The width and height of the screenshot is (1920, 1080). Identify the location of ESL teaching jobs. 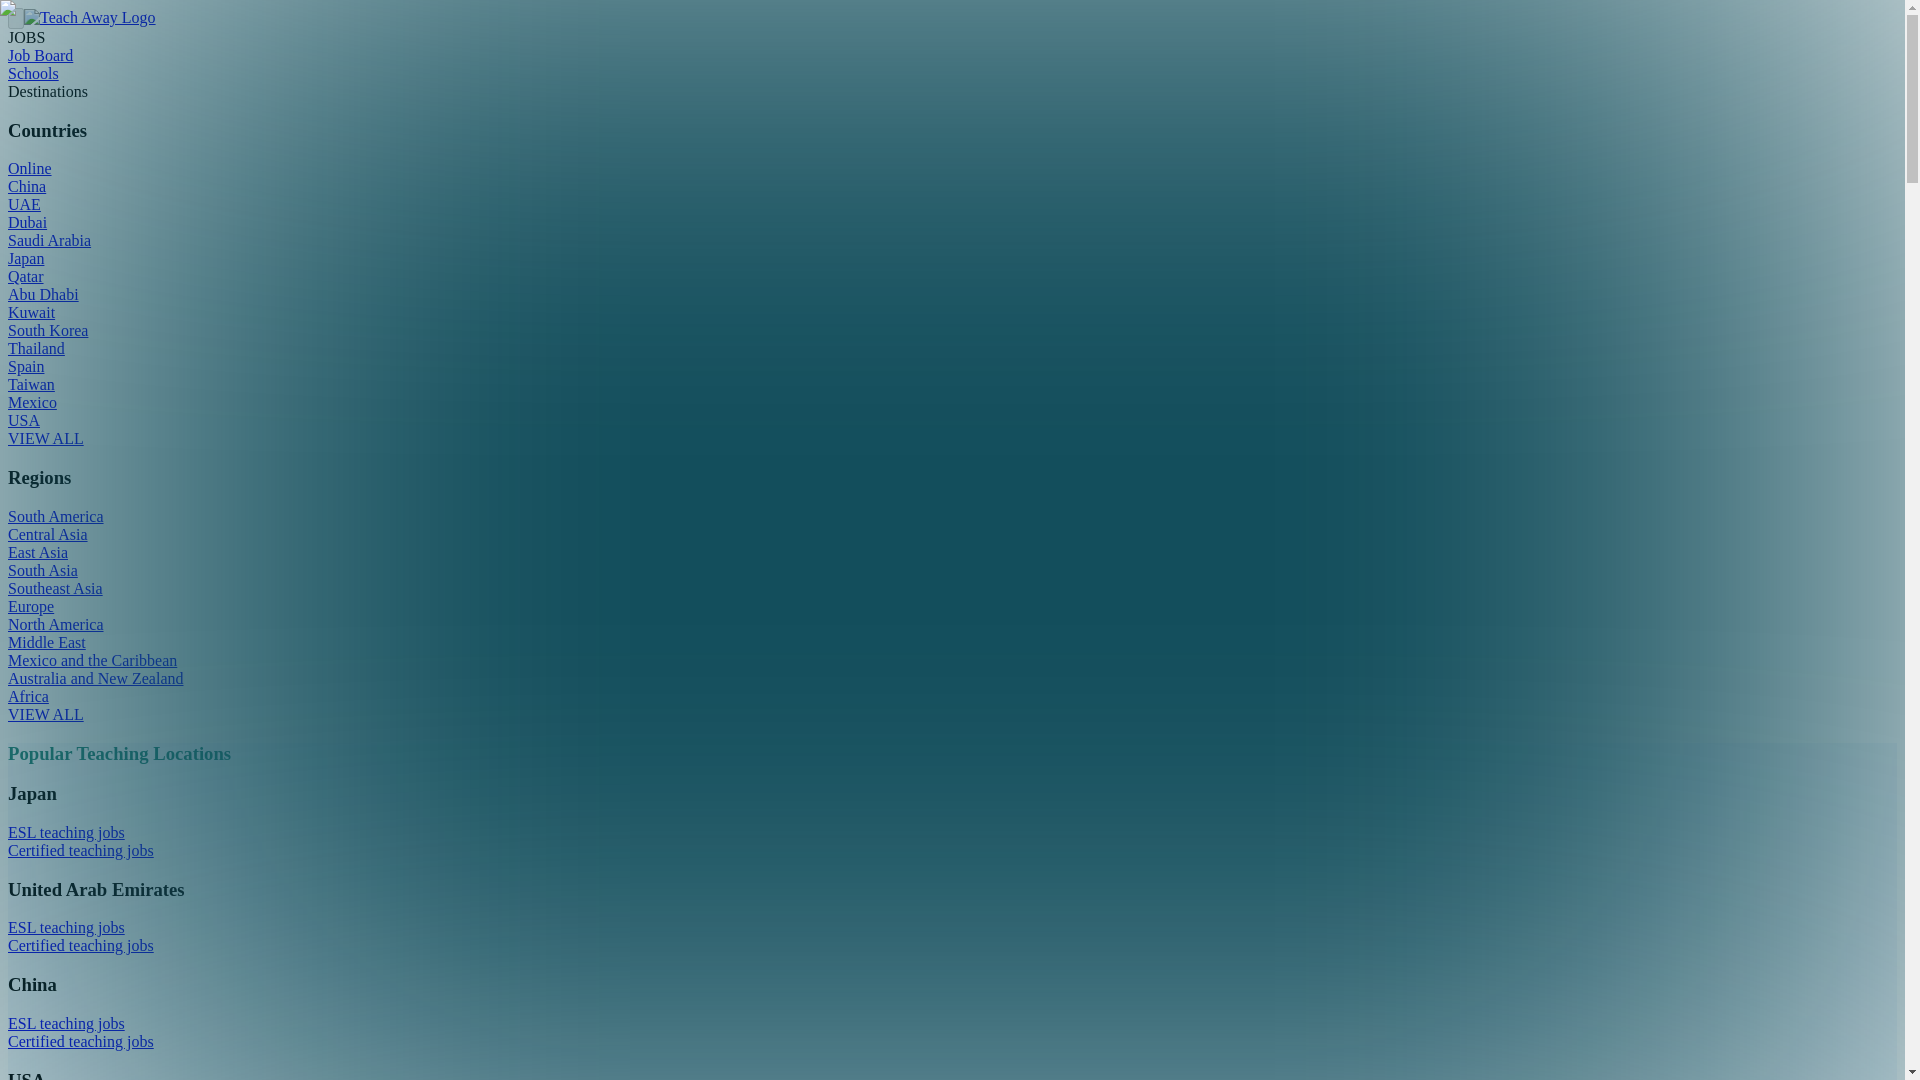
(66, 1024).